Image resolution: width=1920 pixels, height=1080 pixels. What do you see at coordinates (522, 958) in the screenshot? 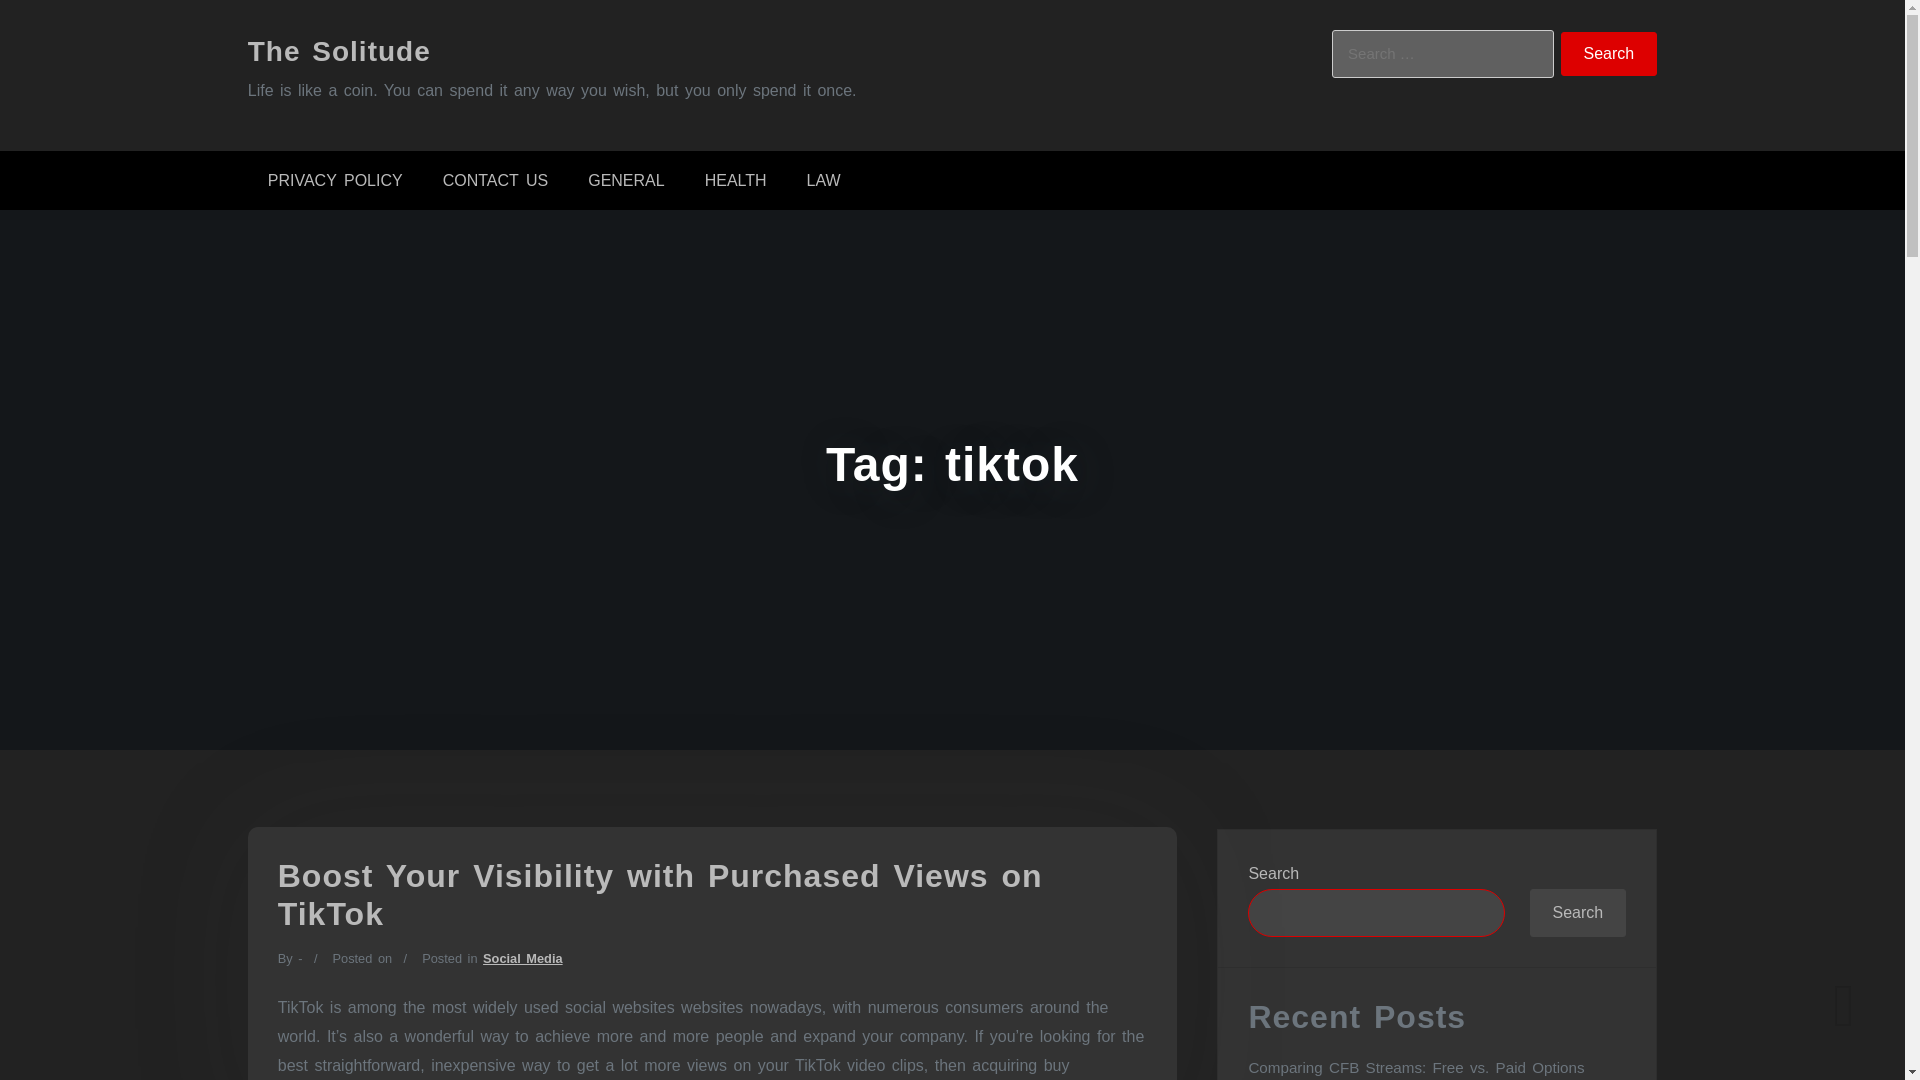
I see `Social Media` at bounding box center [522, 958].